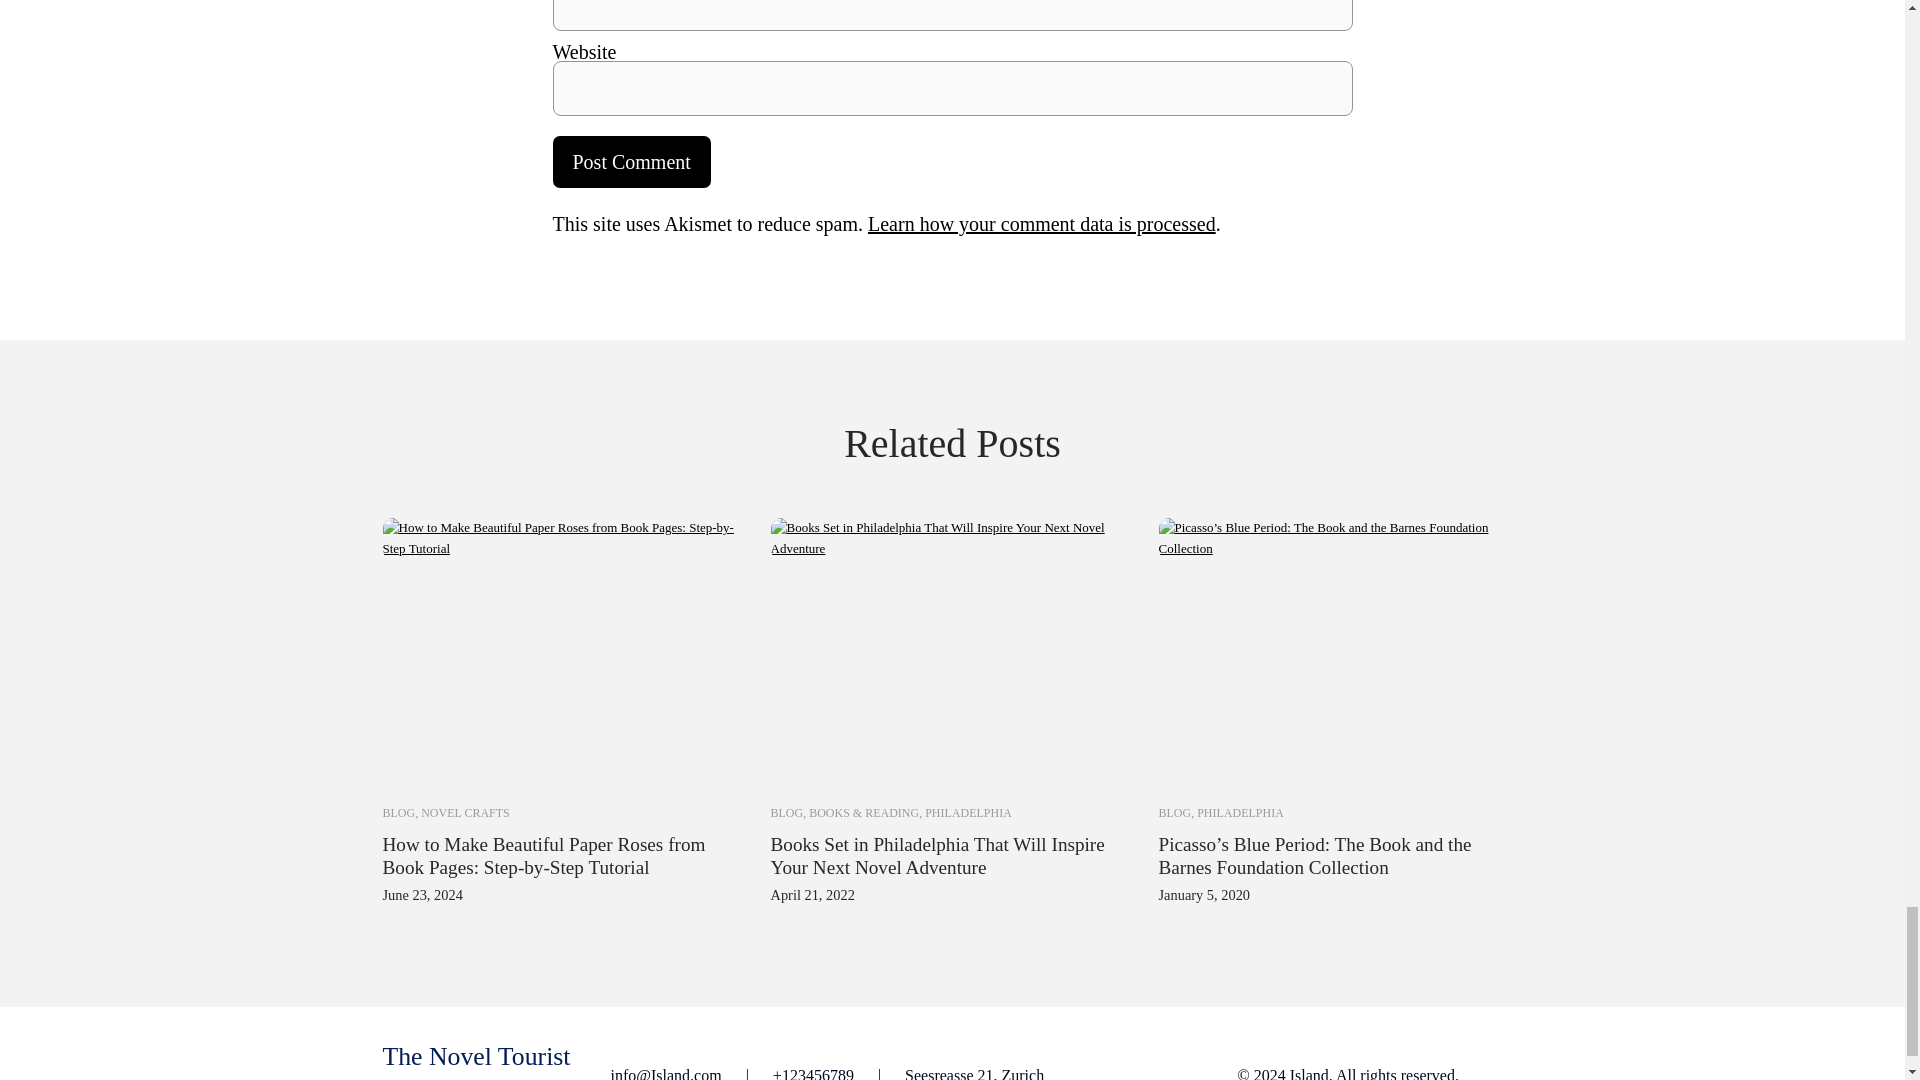 Image resolution: width=1920 pixels, height=1080 pixels. What do you see at coordinates (1174, 812) in the screenshot?
I see `BLOG` at bounding box center [1174, 812].